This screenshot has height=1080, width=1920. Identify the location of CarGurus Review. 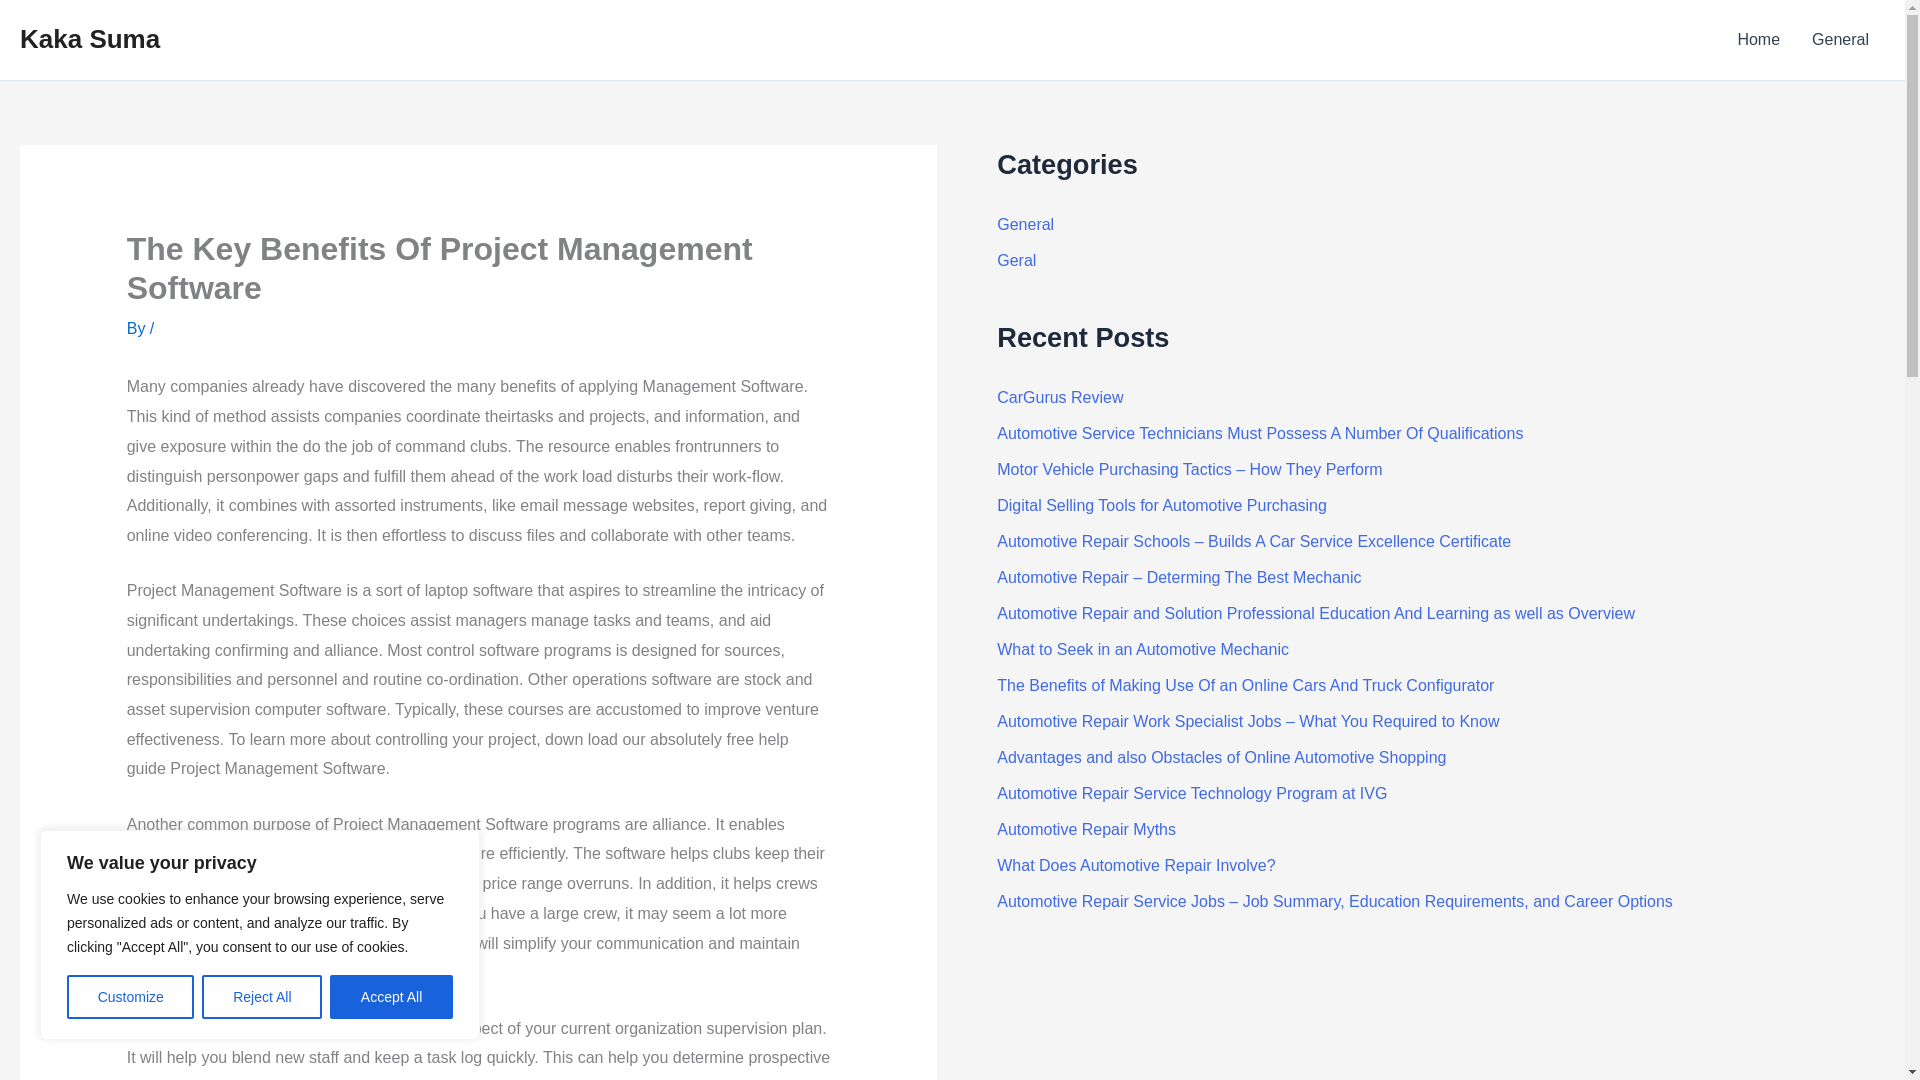
(1060, 397).